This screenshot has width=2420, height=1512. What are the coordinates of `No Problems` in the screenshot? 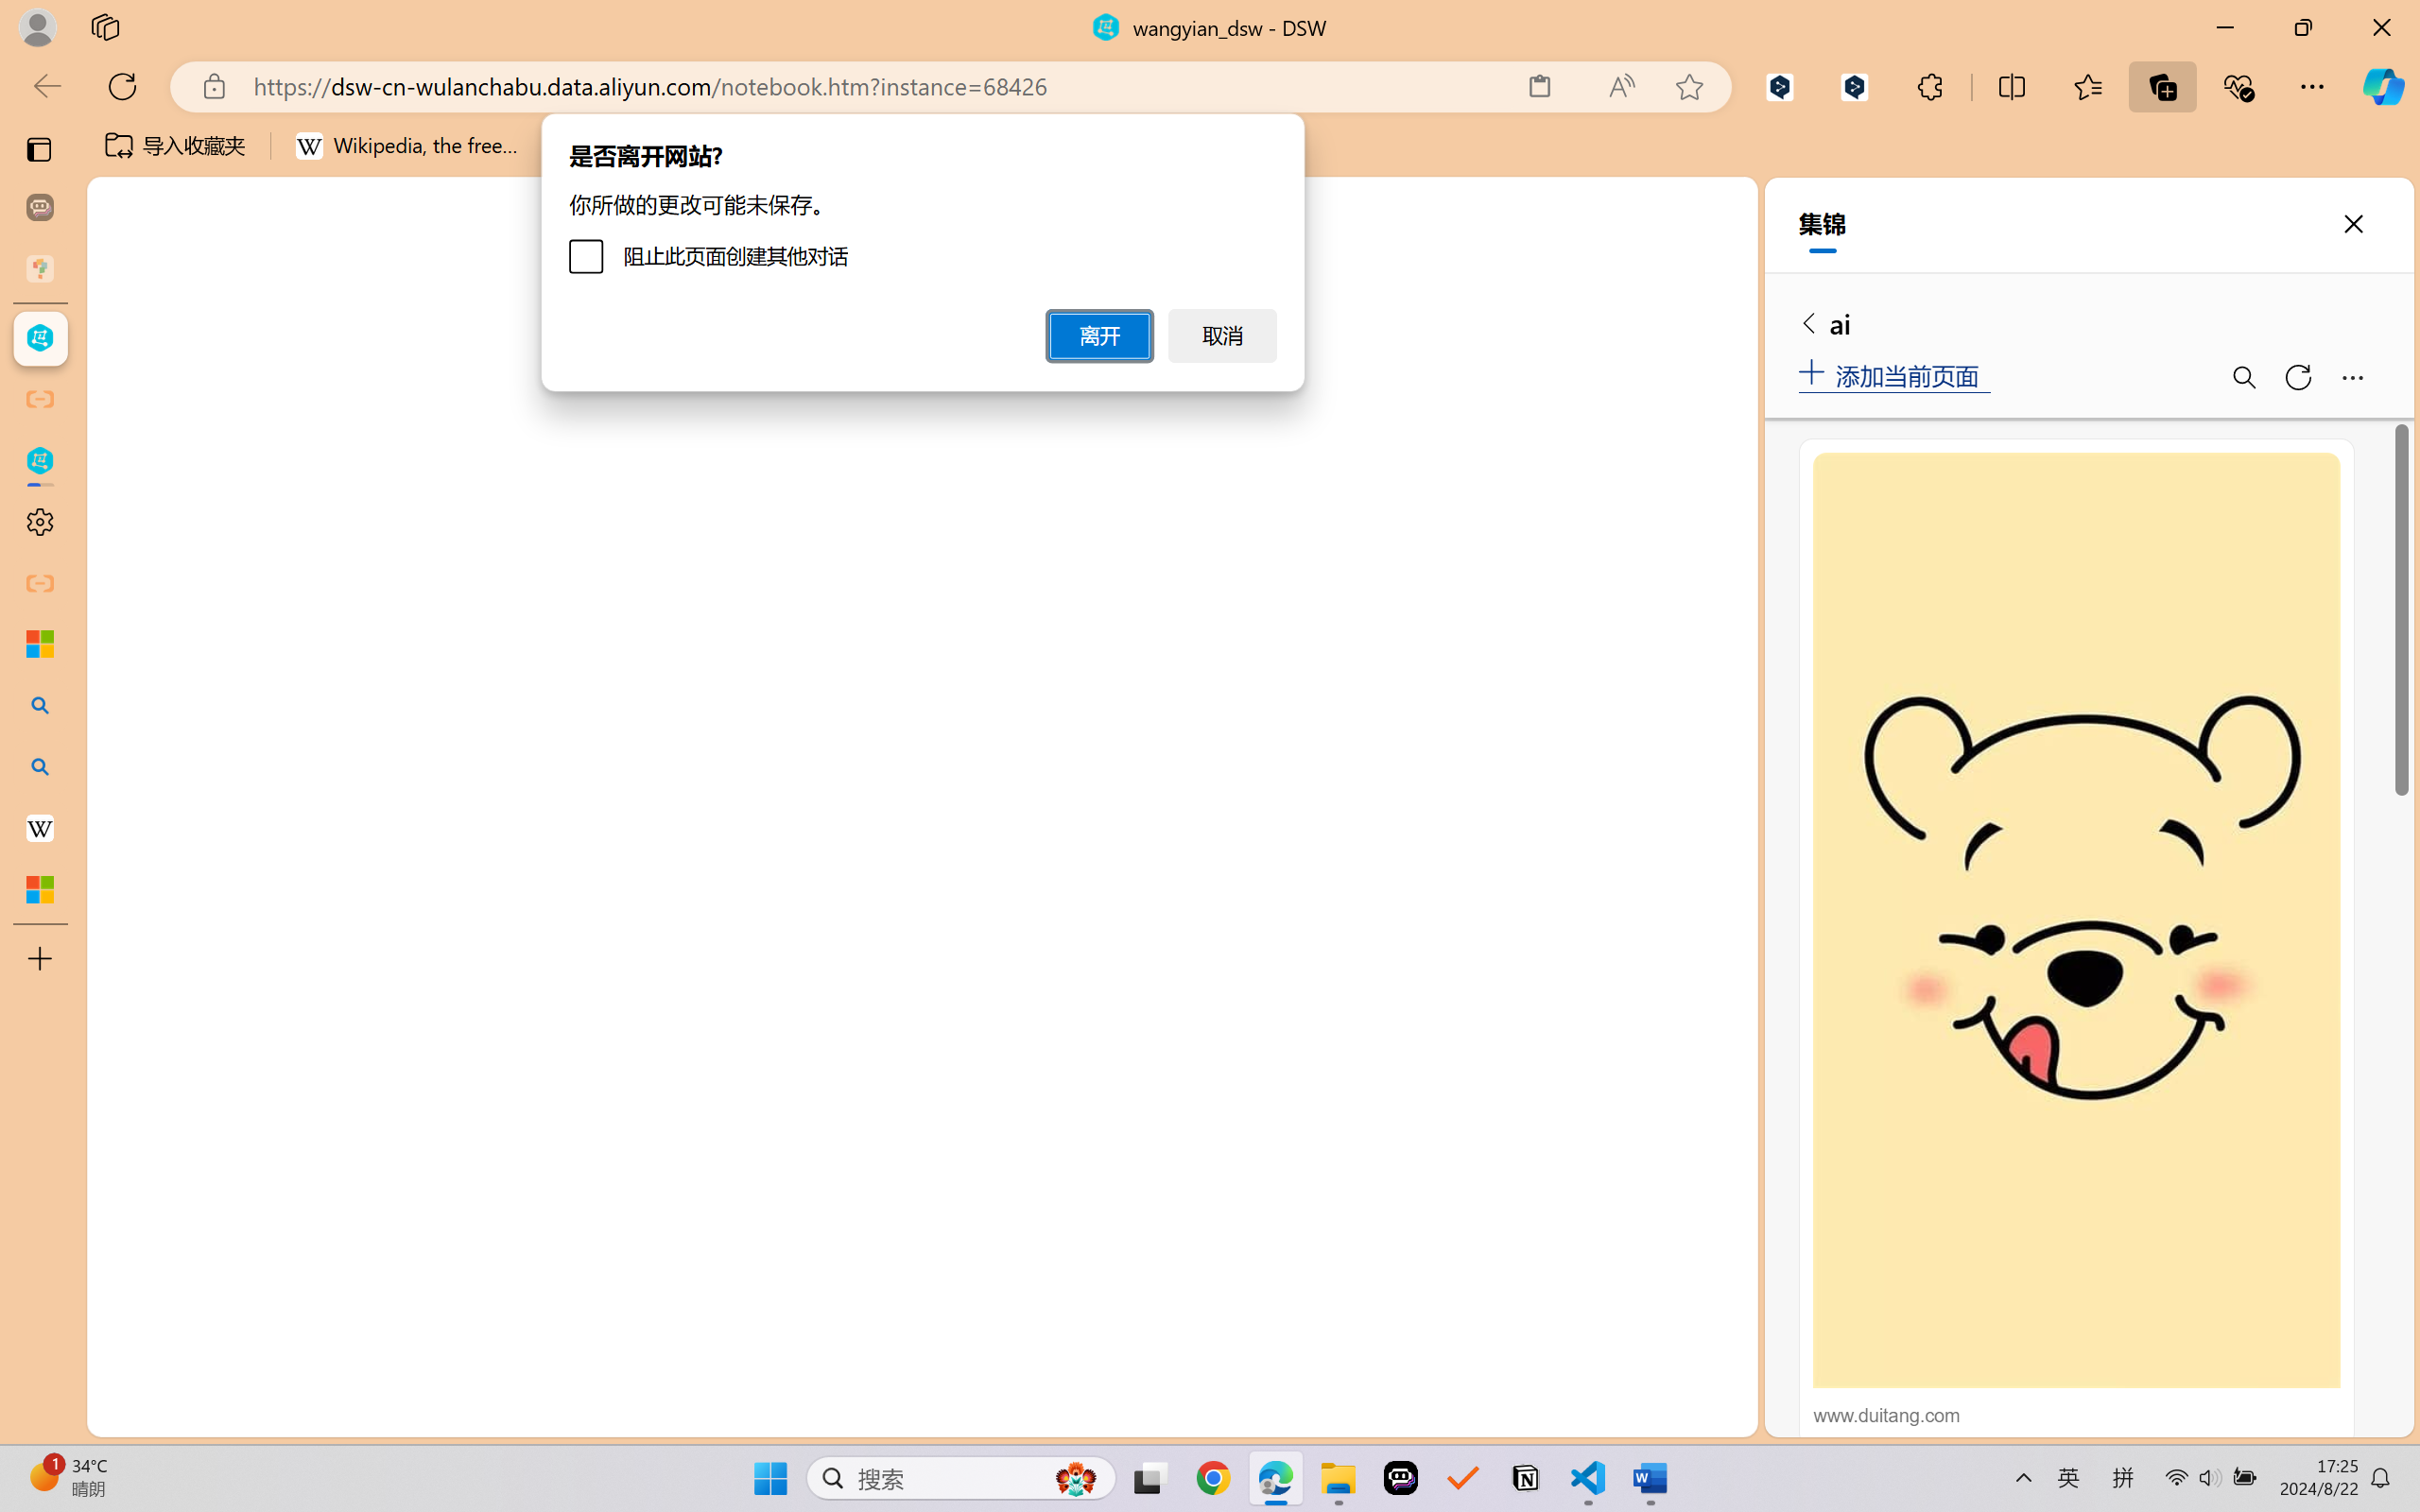 It's located at (201, 1416).